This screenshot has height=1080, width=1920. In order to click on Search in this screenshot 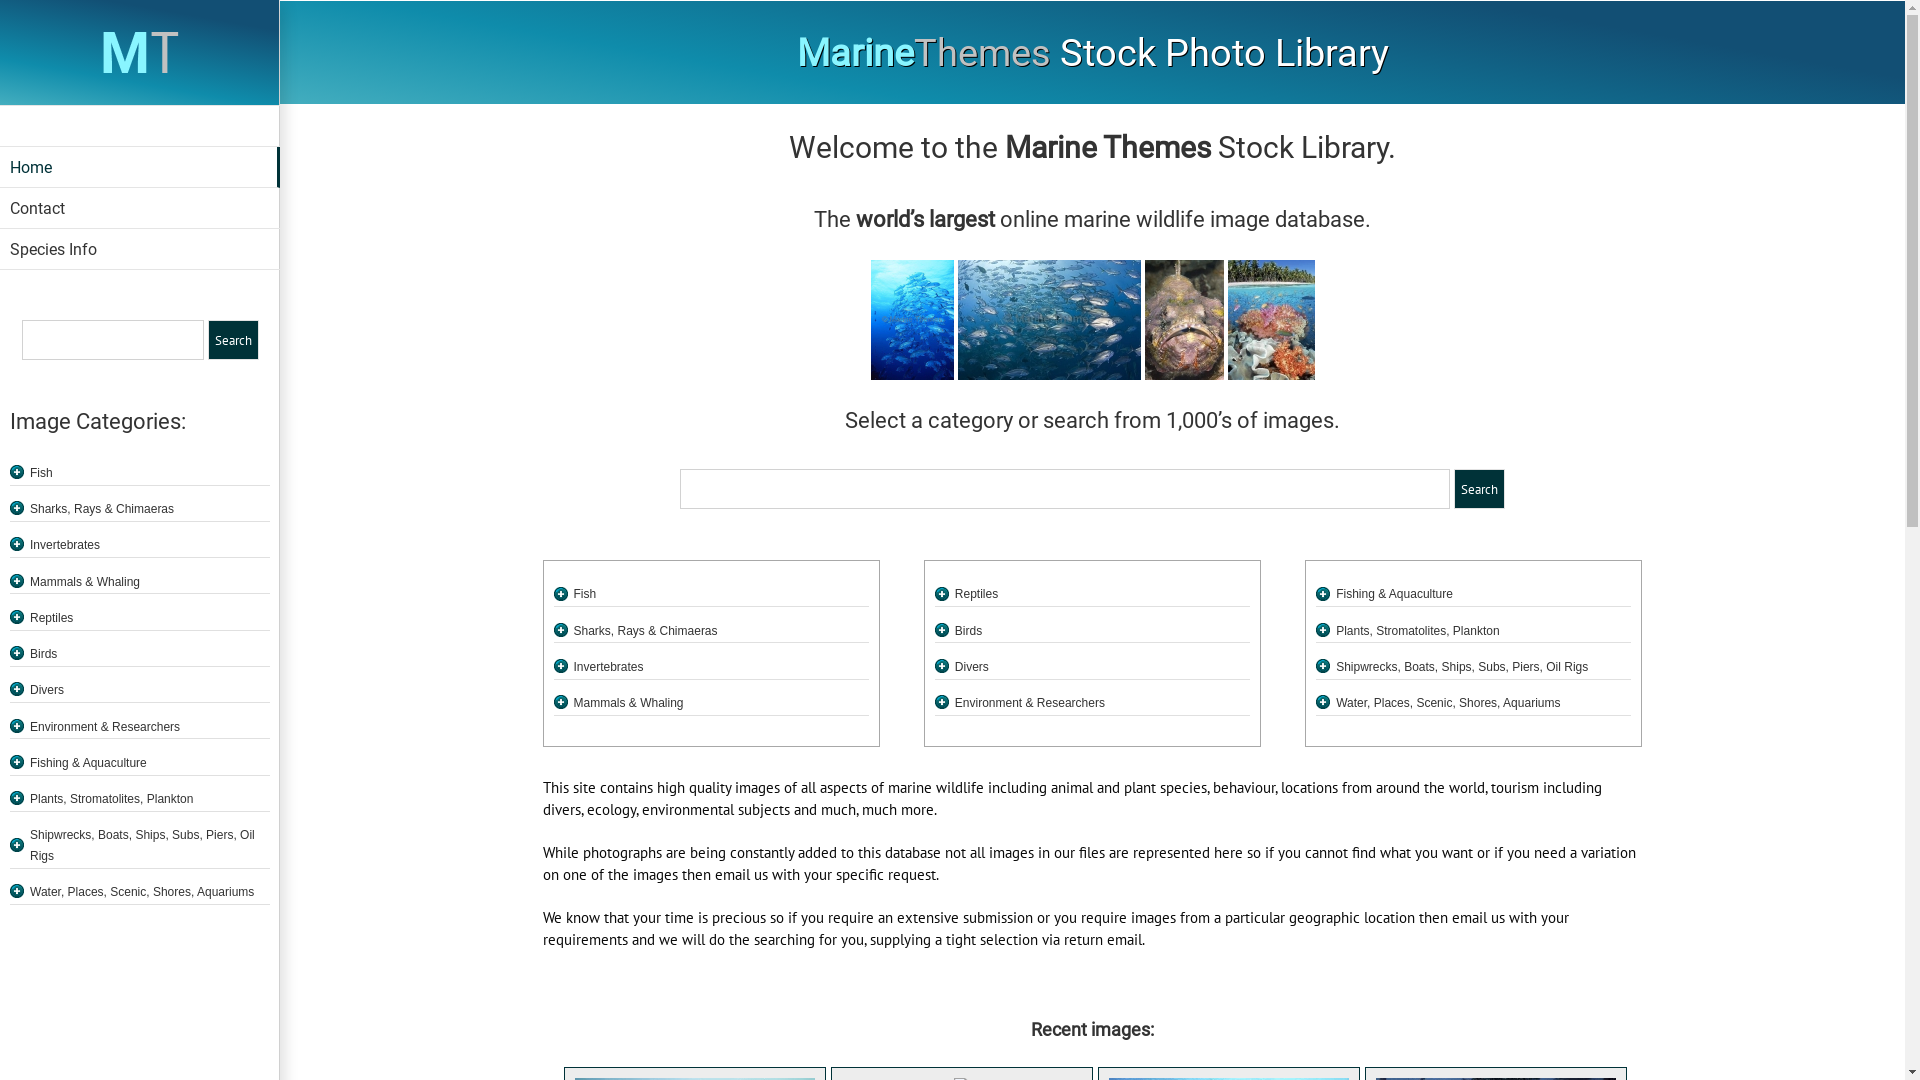, I will do `click(1480, 488)`.